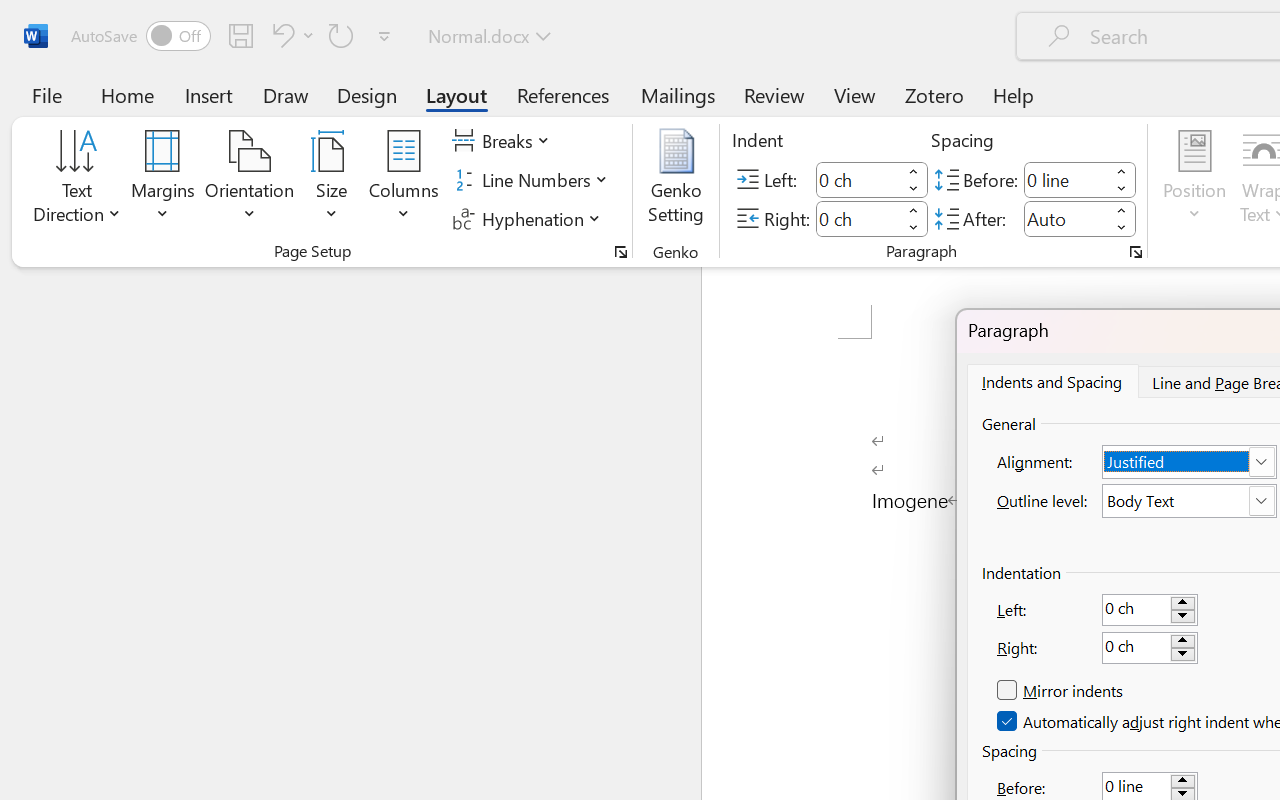 This screenshot has height=800, width=1280. Describe the element at coordinates (1190, 501) in the screenshot. I see `Outline level:` at that location.